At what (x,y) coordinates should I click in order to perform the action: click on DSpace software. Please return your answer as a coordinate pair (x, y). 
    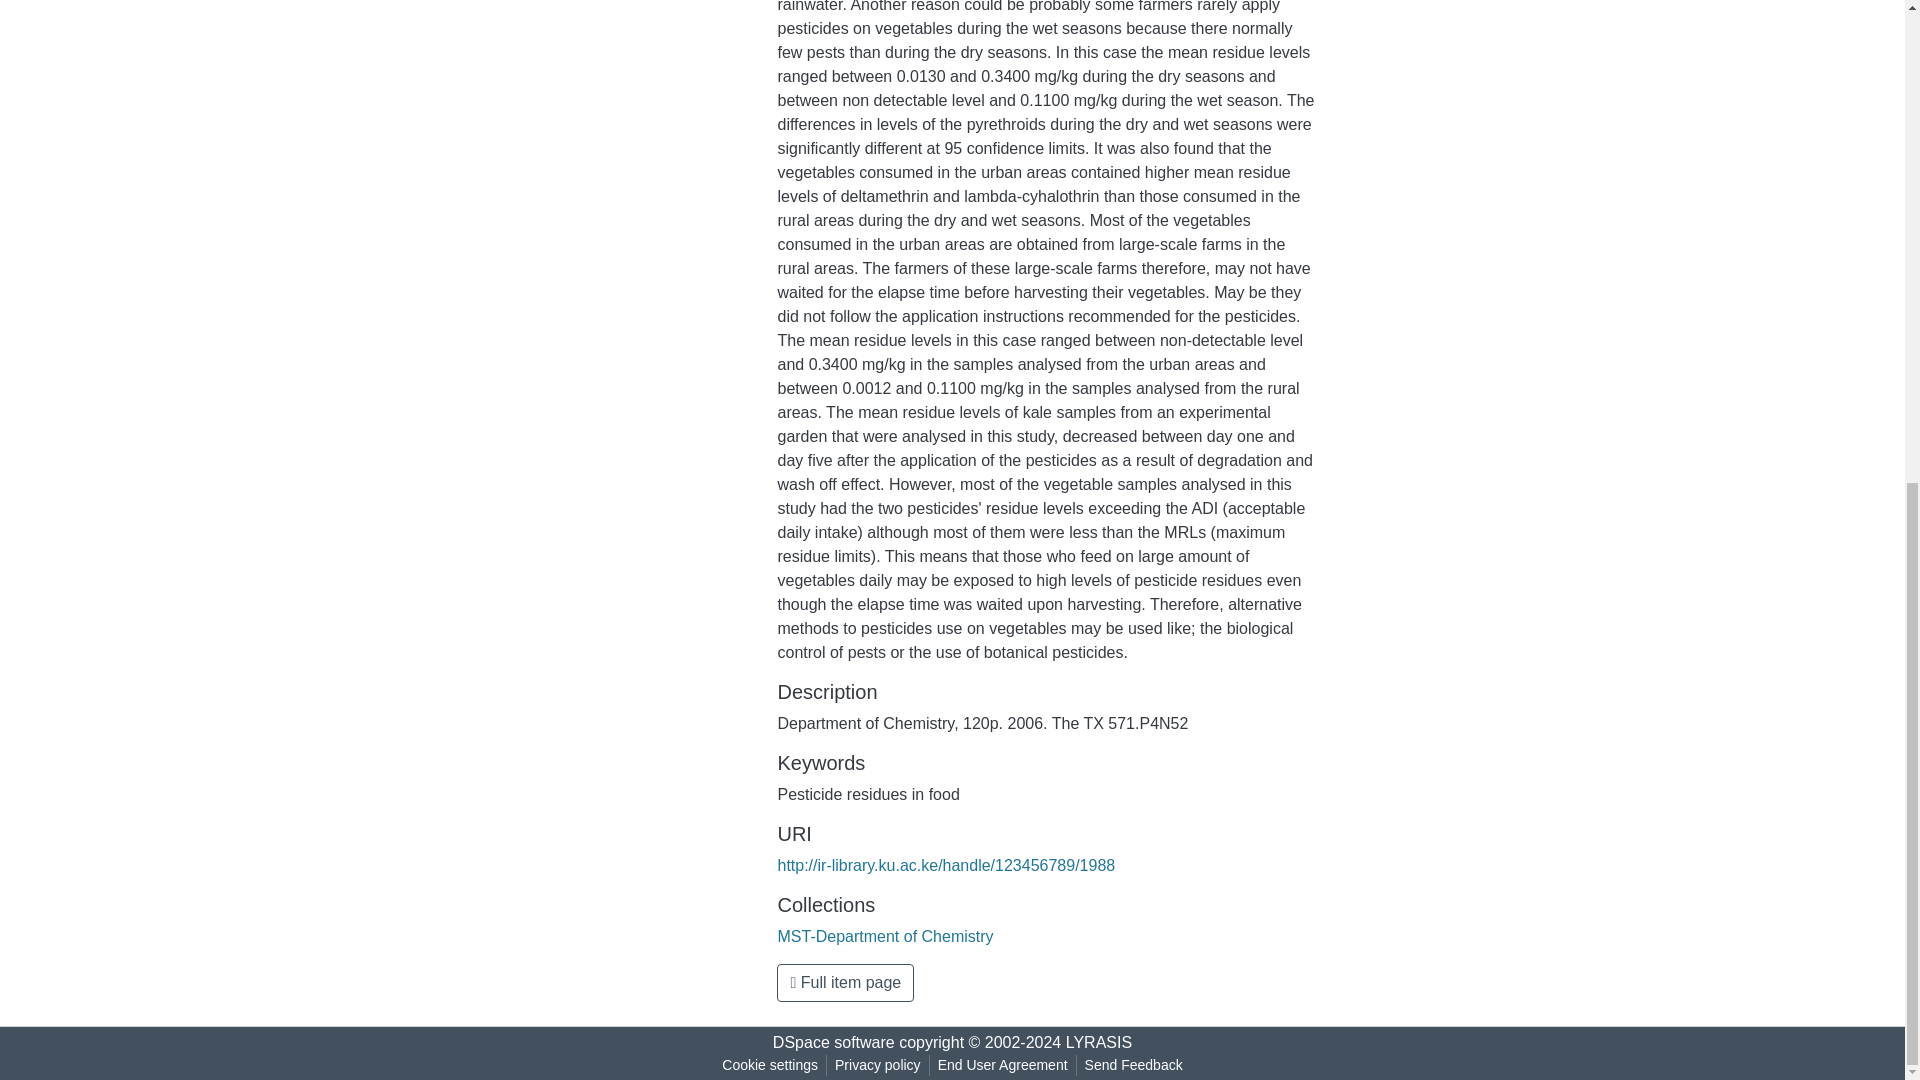
    Looking at the image, I should click on (834, 1042).